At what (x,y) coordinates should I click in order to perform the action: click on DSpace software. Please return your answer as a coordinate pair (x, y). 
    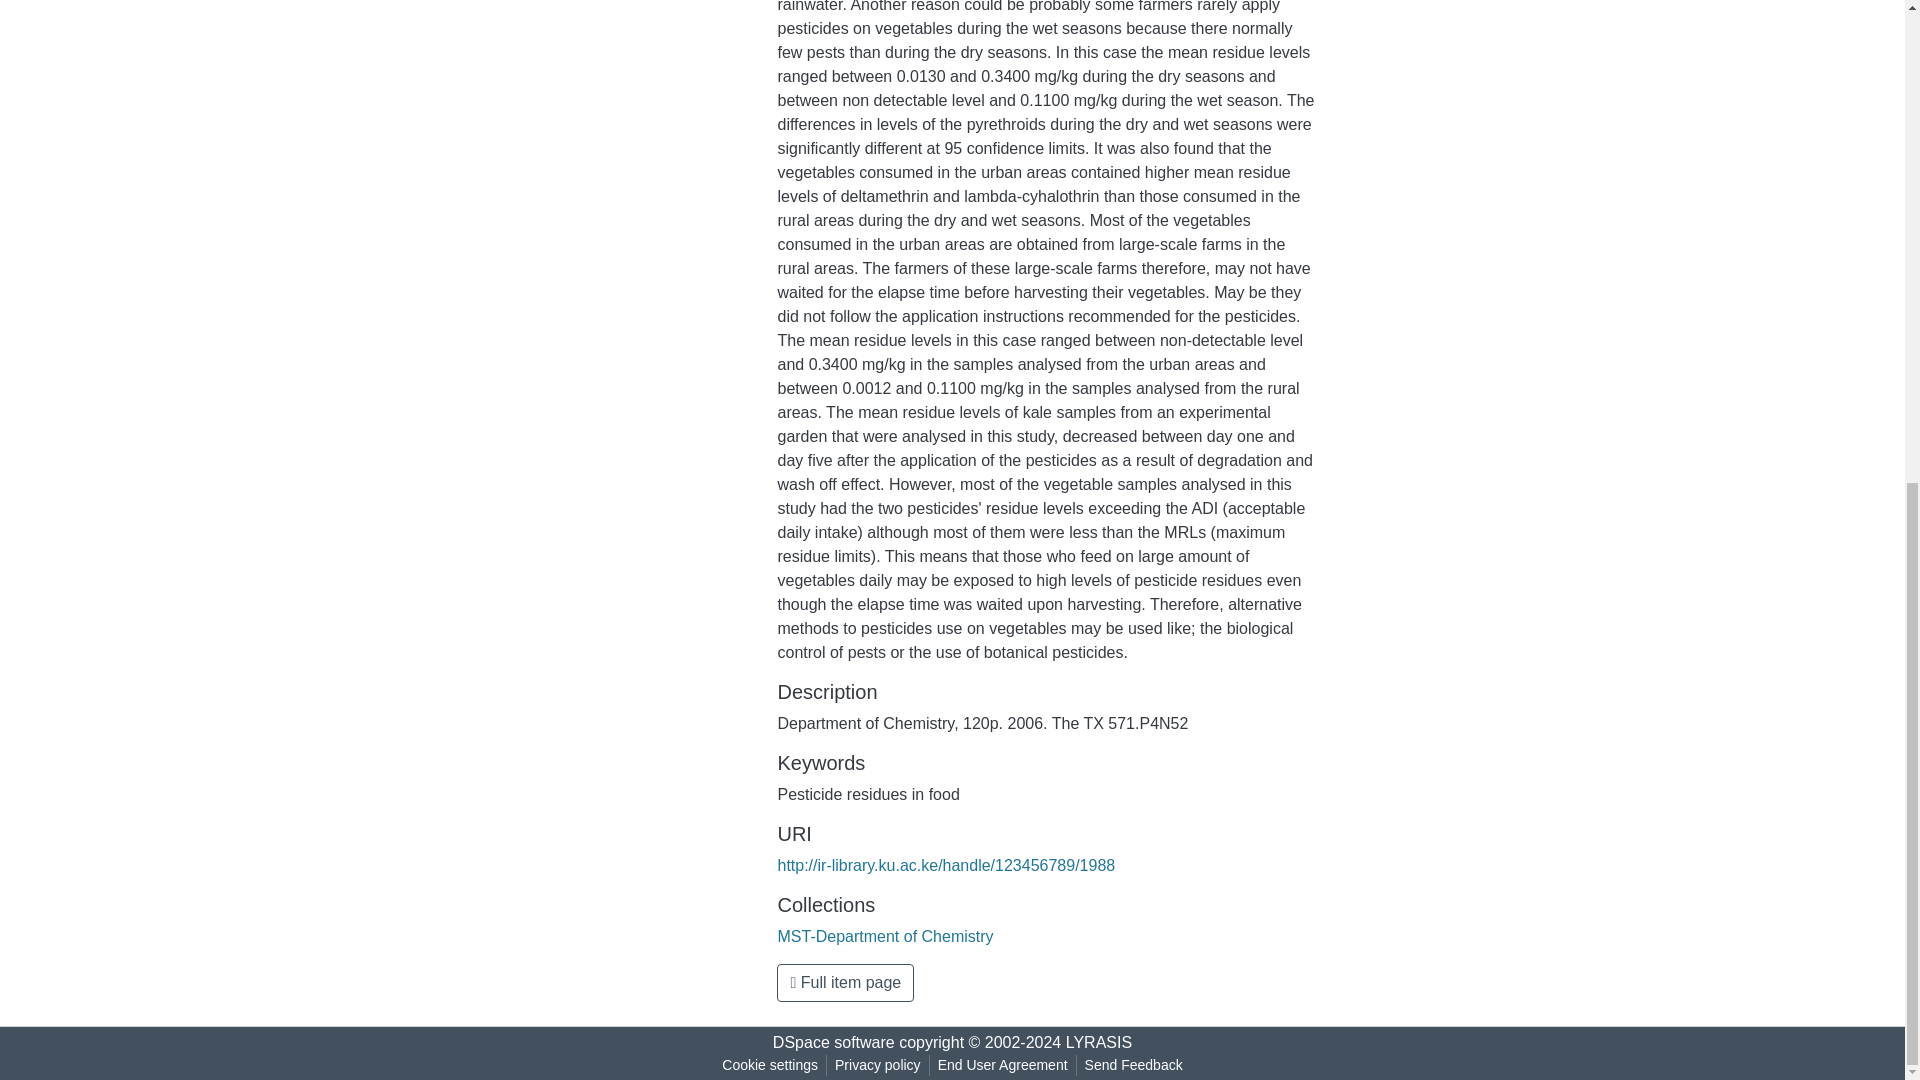
    Looking at the image, I should click on (834, 1042).